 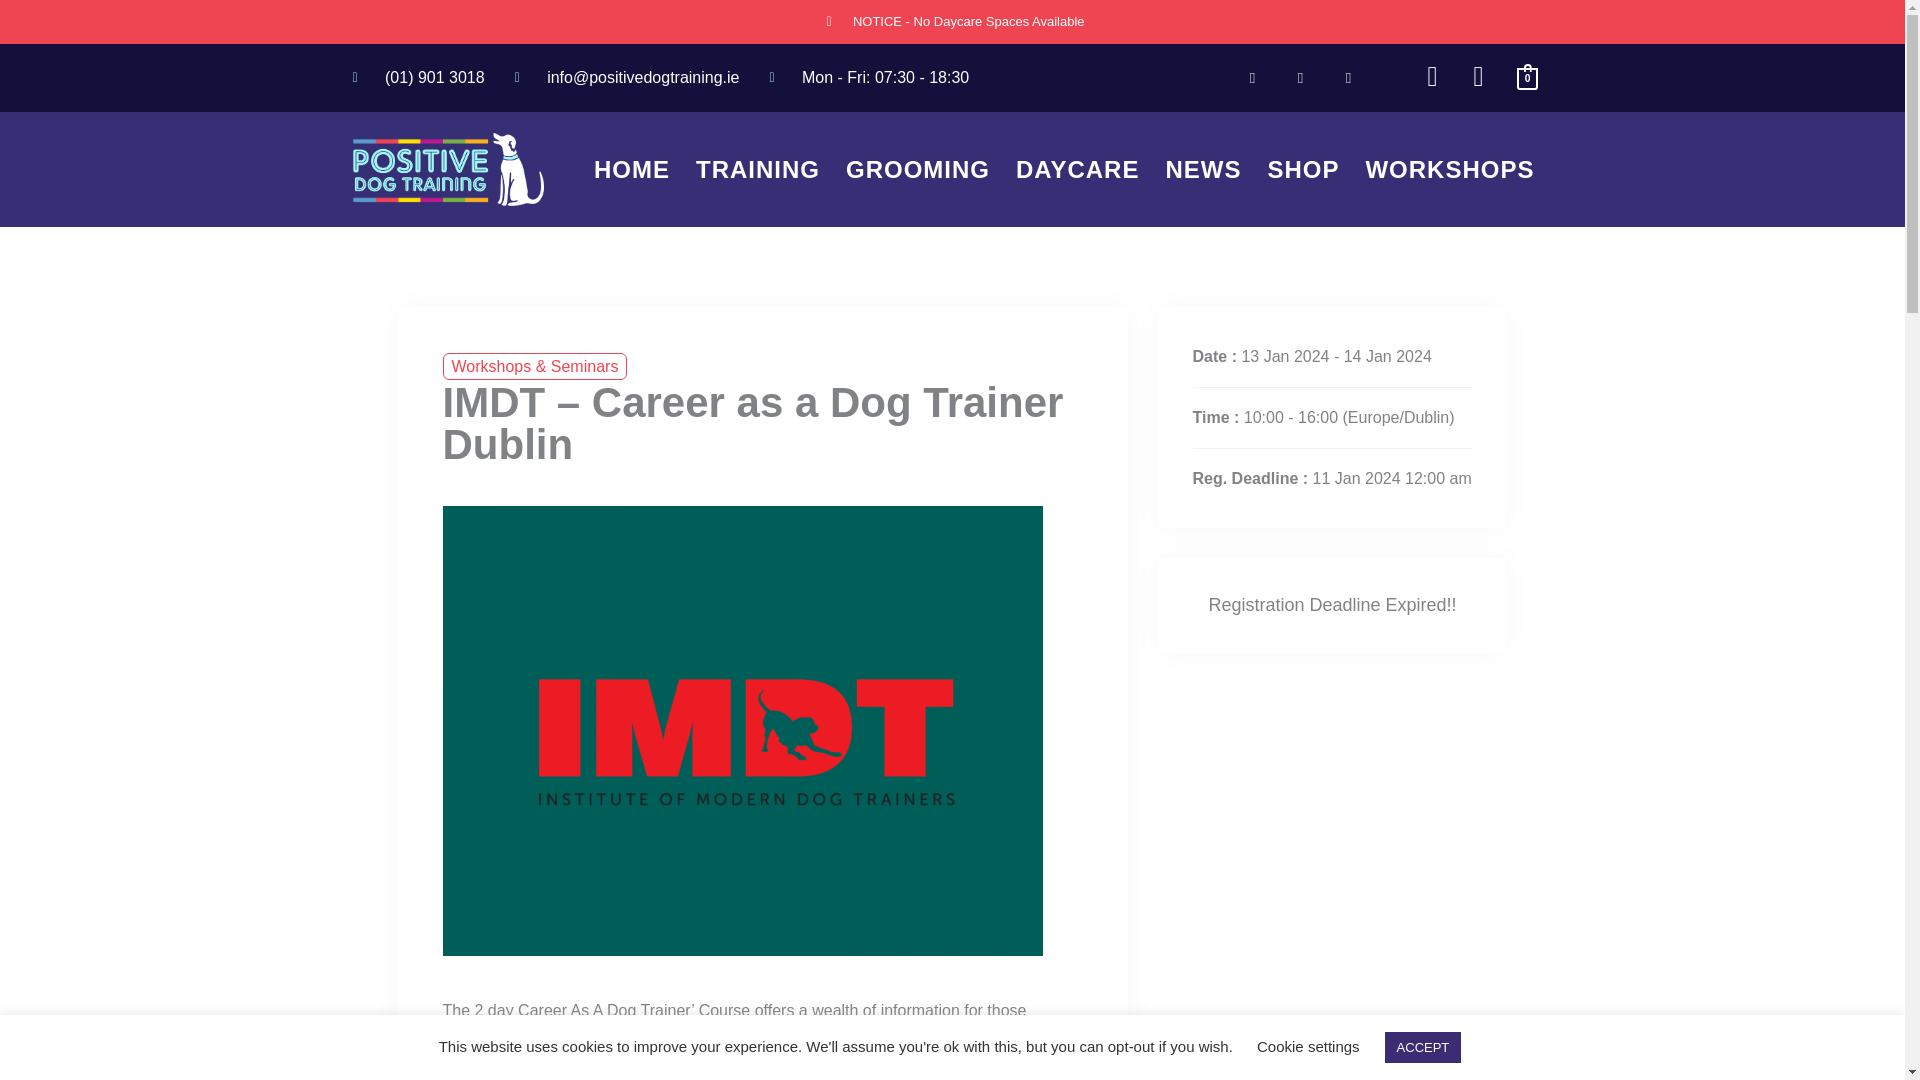 What do you see at coordinates (1449, 169) in the screenshot?
I see `WORKSHOPS` at bounding box center [1449, 169].